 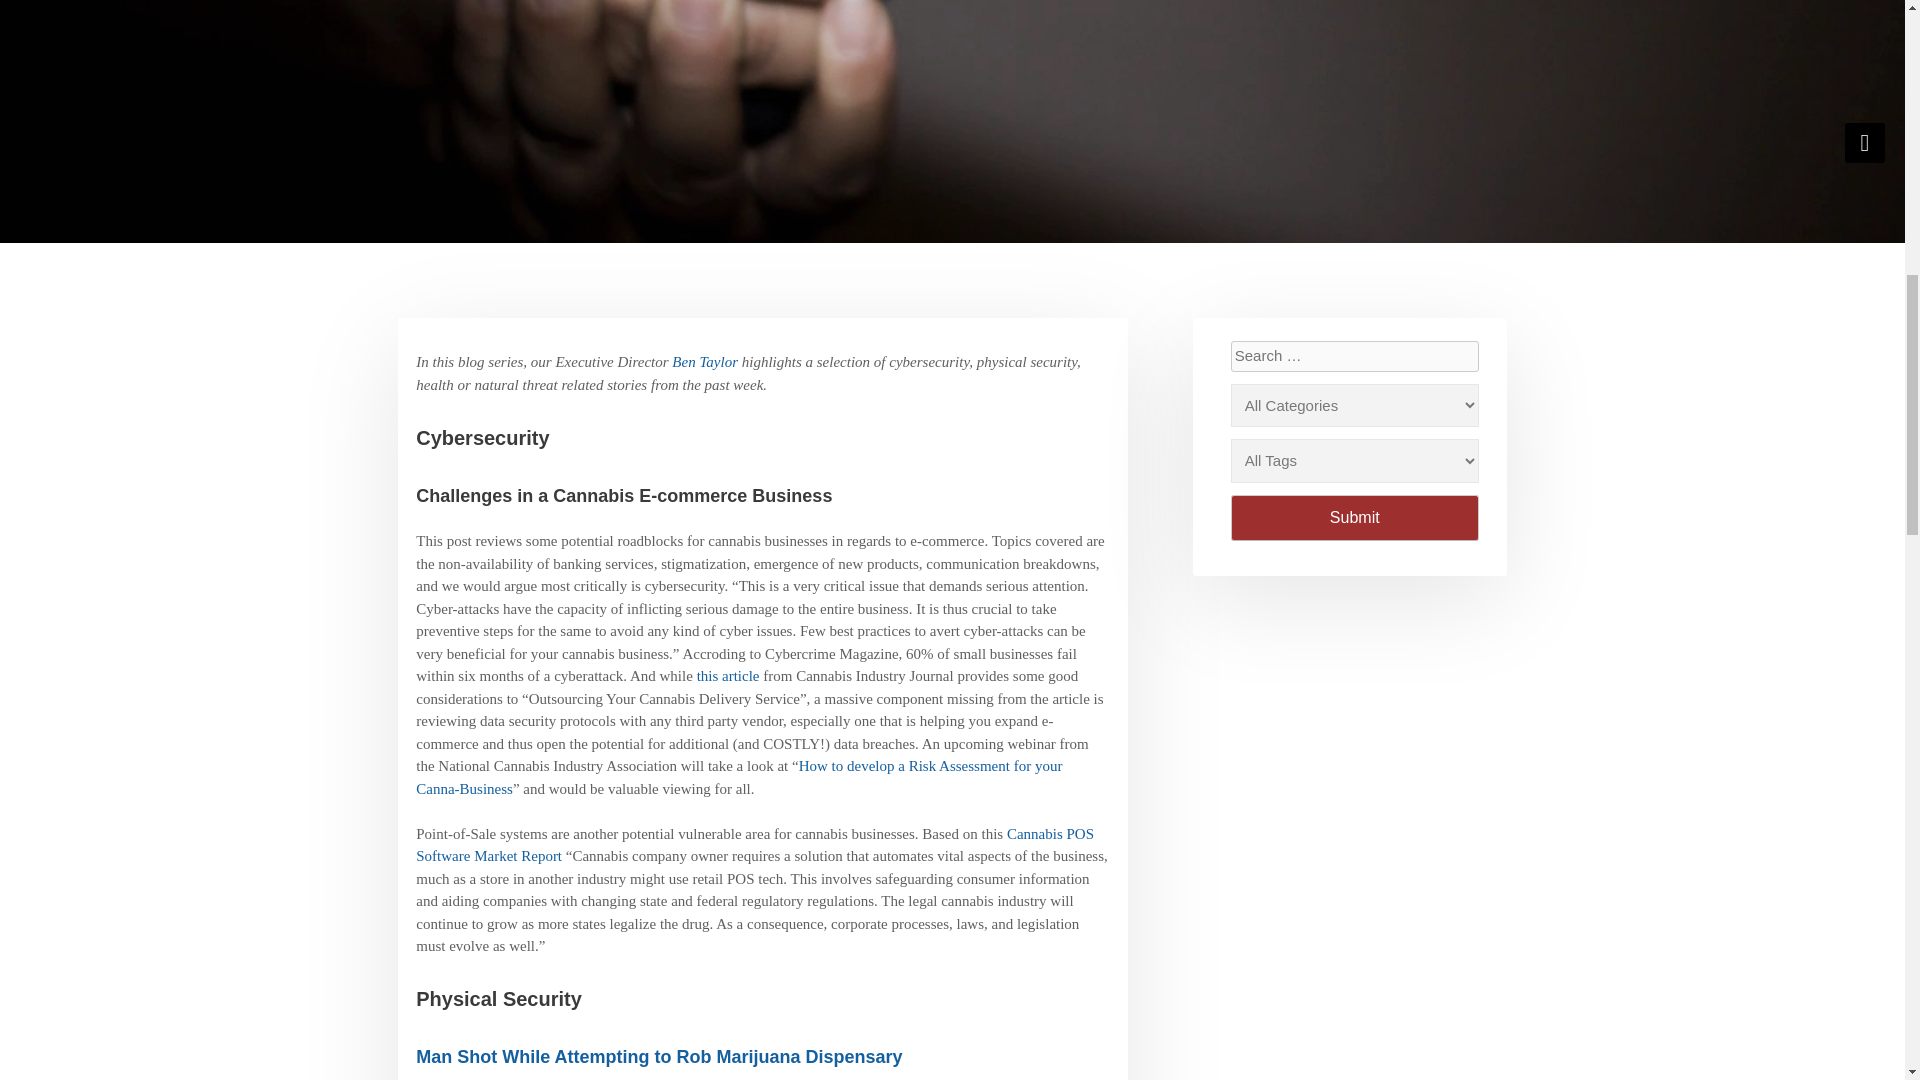 What do you see at coordinates (755, 846) in the screenshot?
I see `Cannabis POS Software Market Report` at bounding box center [755, 846].